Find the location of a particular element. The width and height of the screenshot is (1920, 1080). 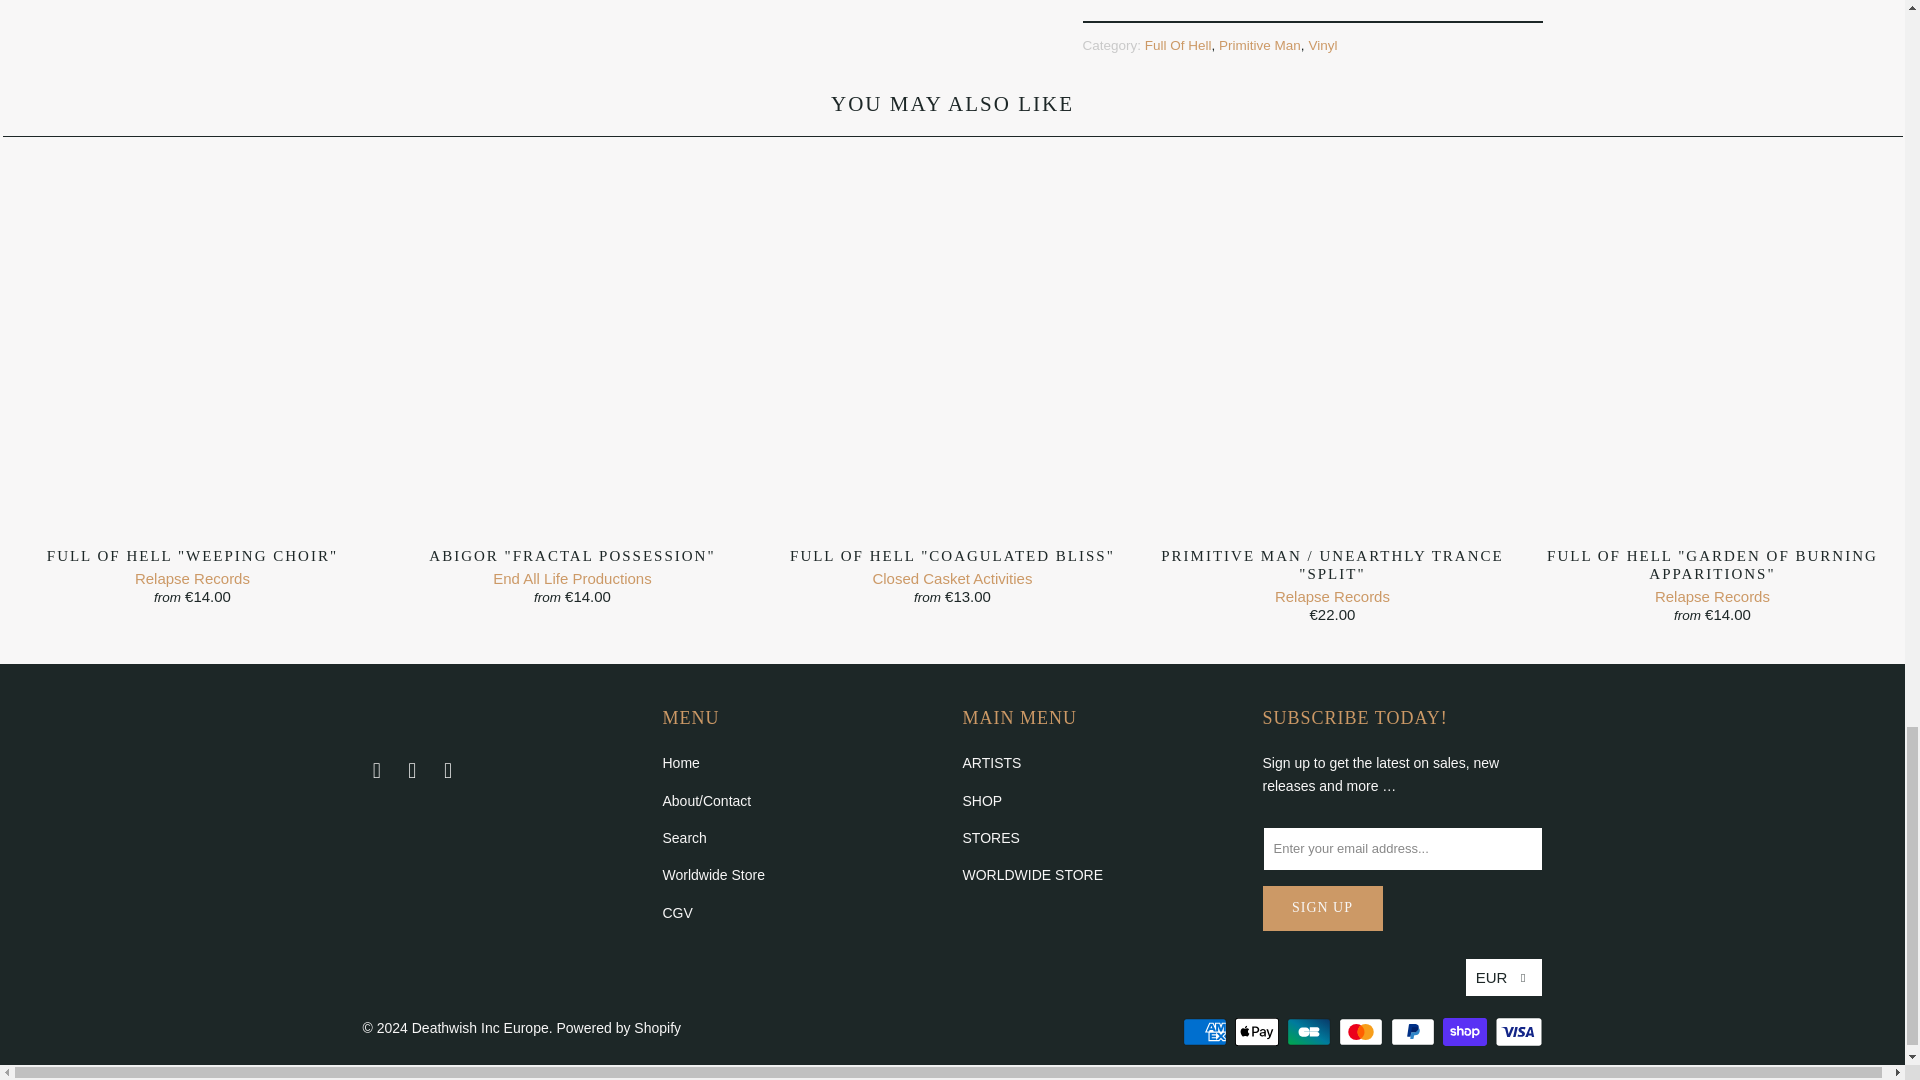

Products tagged Vinyl is located at coordinates (1322, 44).